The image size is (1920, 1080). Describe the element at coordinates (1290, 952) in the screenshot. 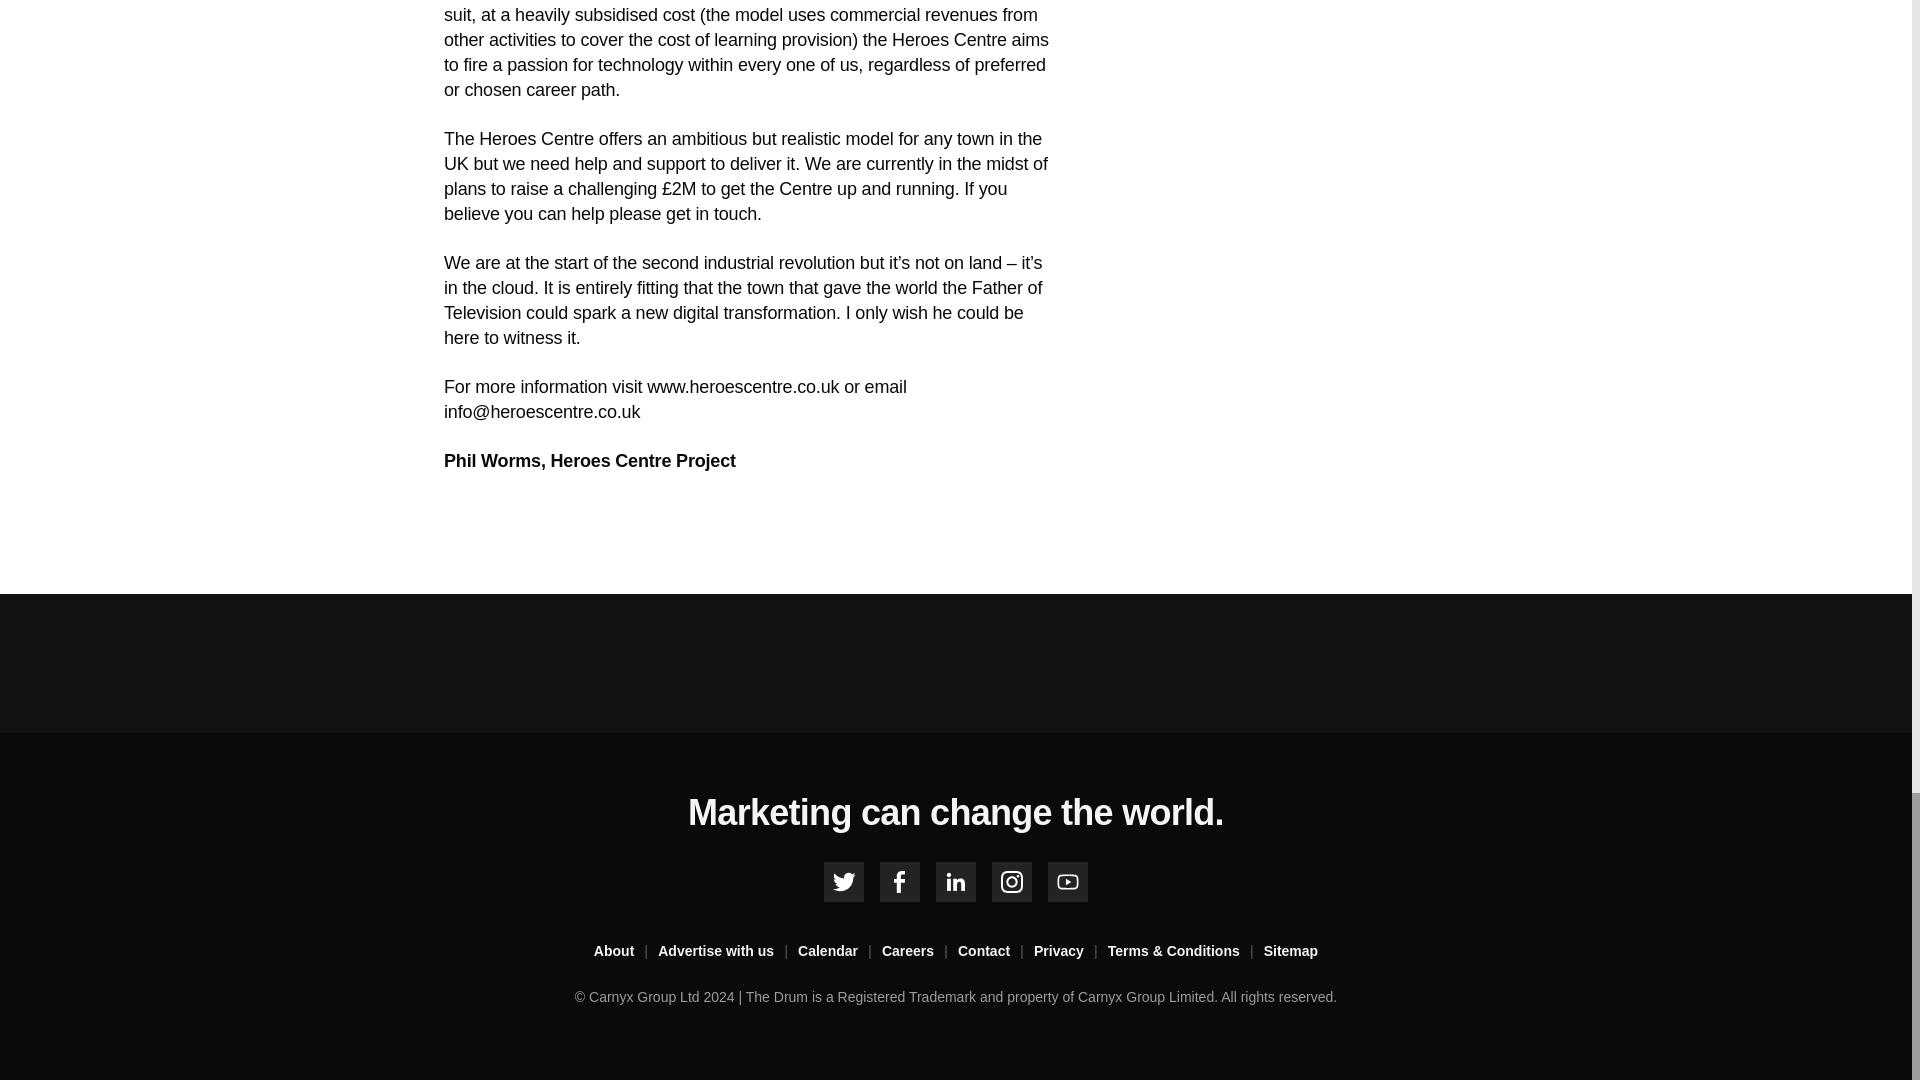

I see `Sitemap` at that location.